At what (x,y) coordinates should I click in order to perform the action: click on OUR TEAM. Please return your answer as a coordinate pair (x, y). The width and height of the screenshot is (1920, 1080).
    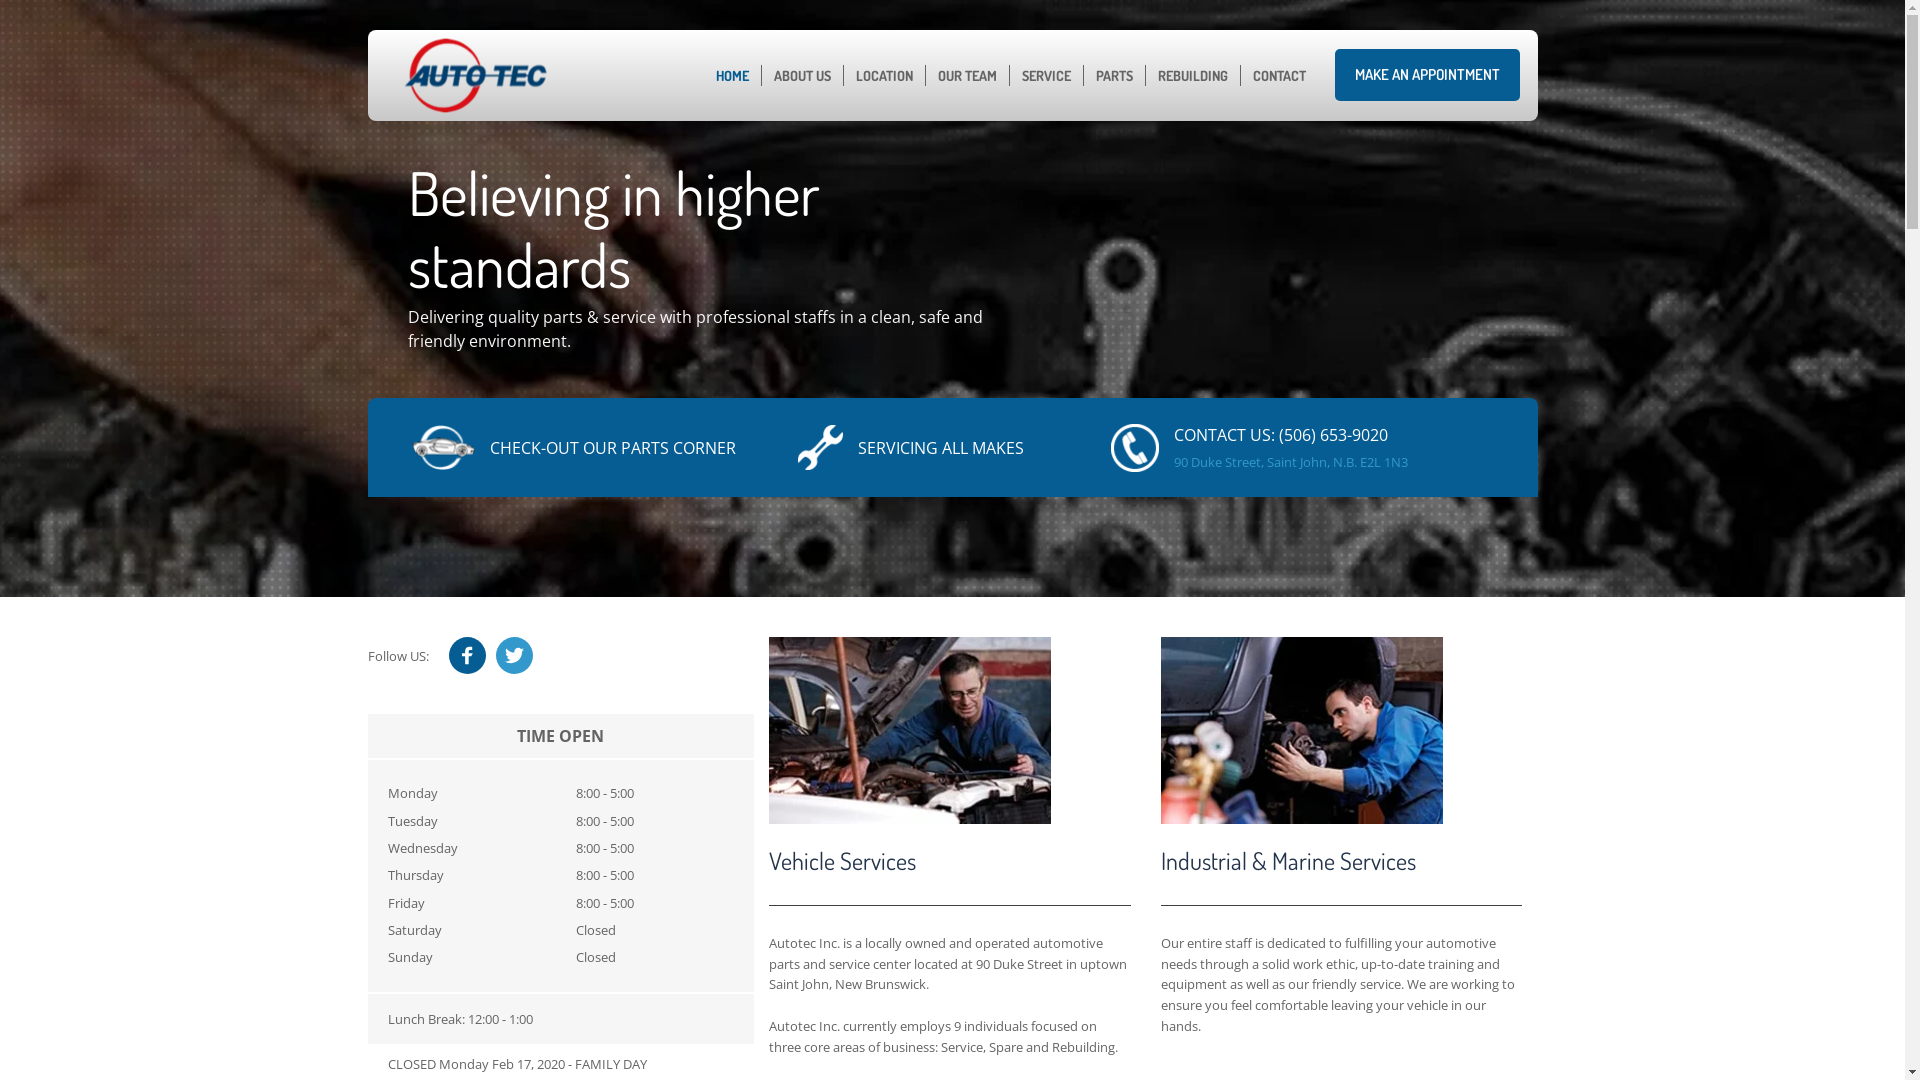
    Looking at the image, I should click on (968, 76).